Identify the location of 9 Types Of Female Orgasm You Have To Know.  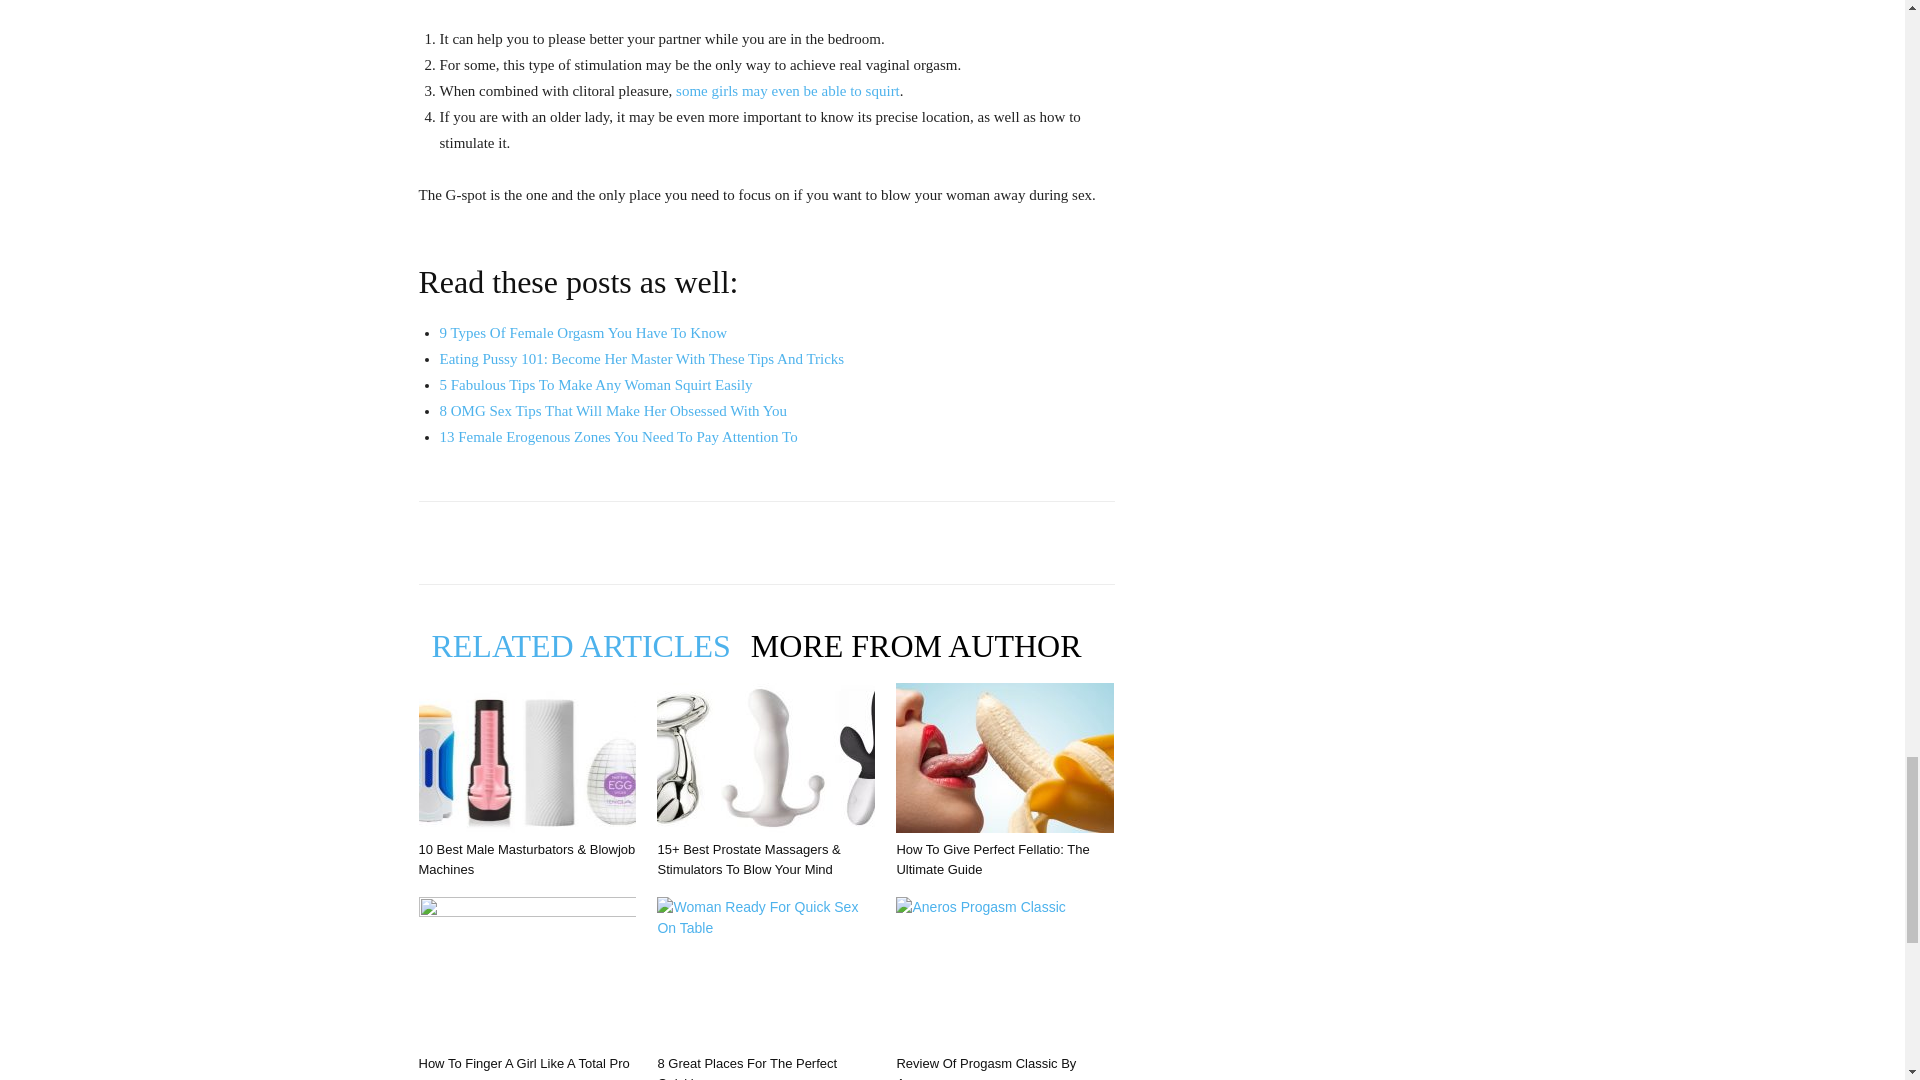
(583, 333).